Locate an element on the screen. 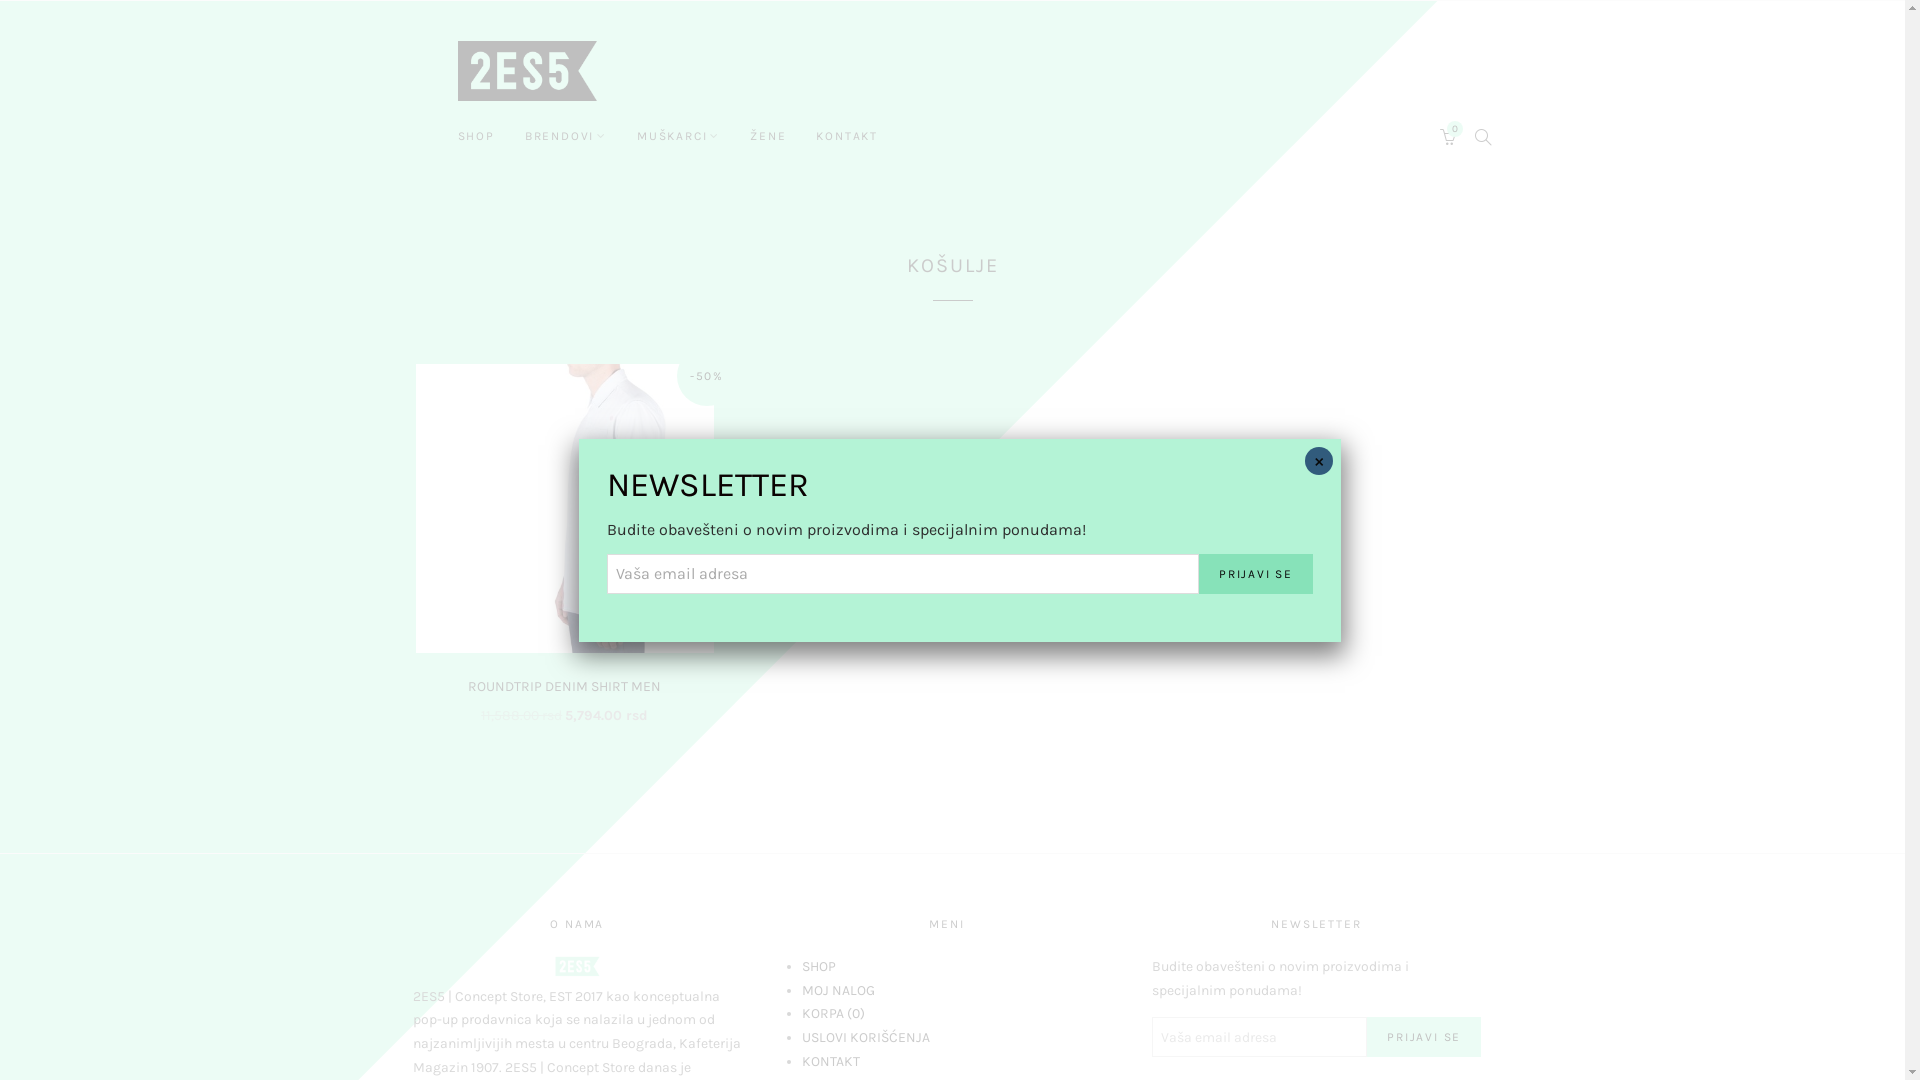 Image resolution: width=1920 pixels, height=1080 pixels. SHOP is located at coordinates (819, 966).